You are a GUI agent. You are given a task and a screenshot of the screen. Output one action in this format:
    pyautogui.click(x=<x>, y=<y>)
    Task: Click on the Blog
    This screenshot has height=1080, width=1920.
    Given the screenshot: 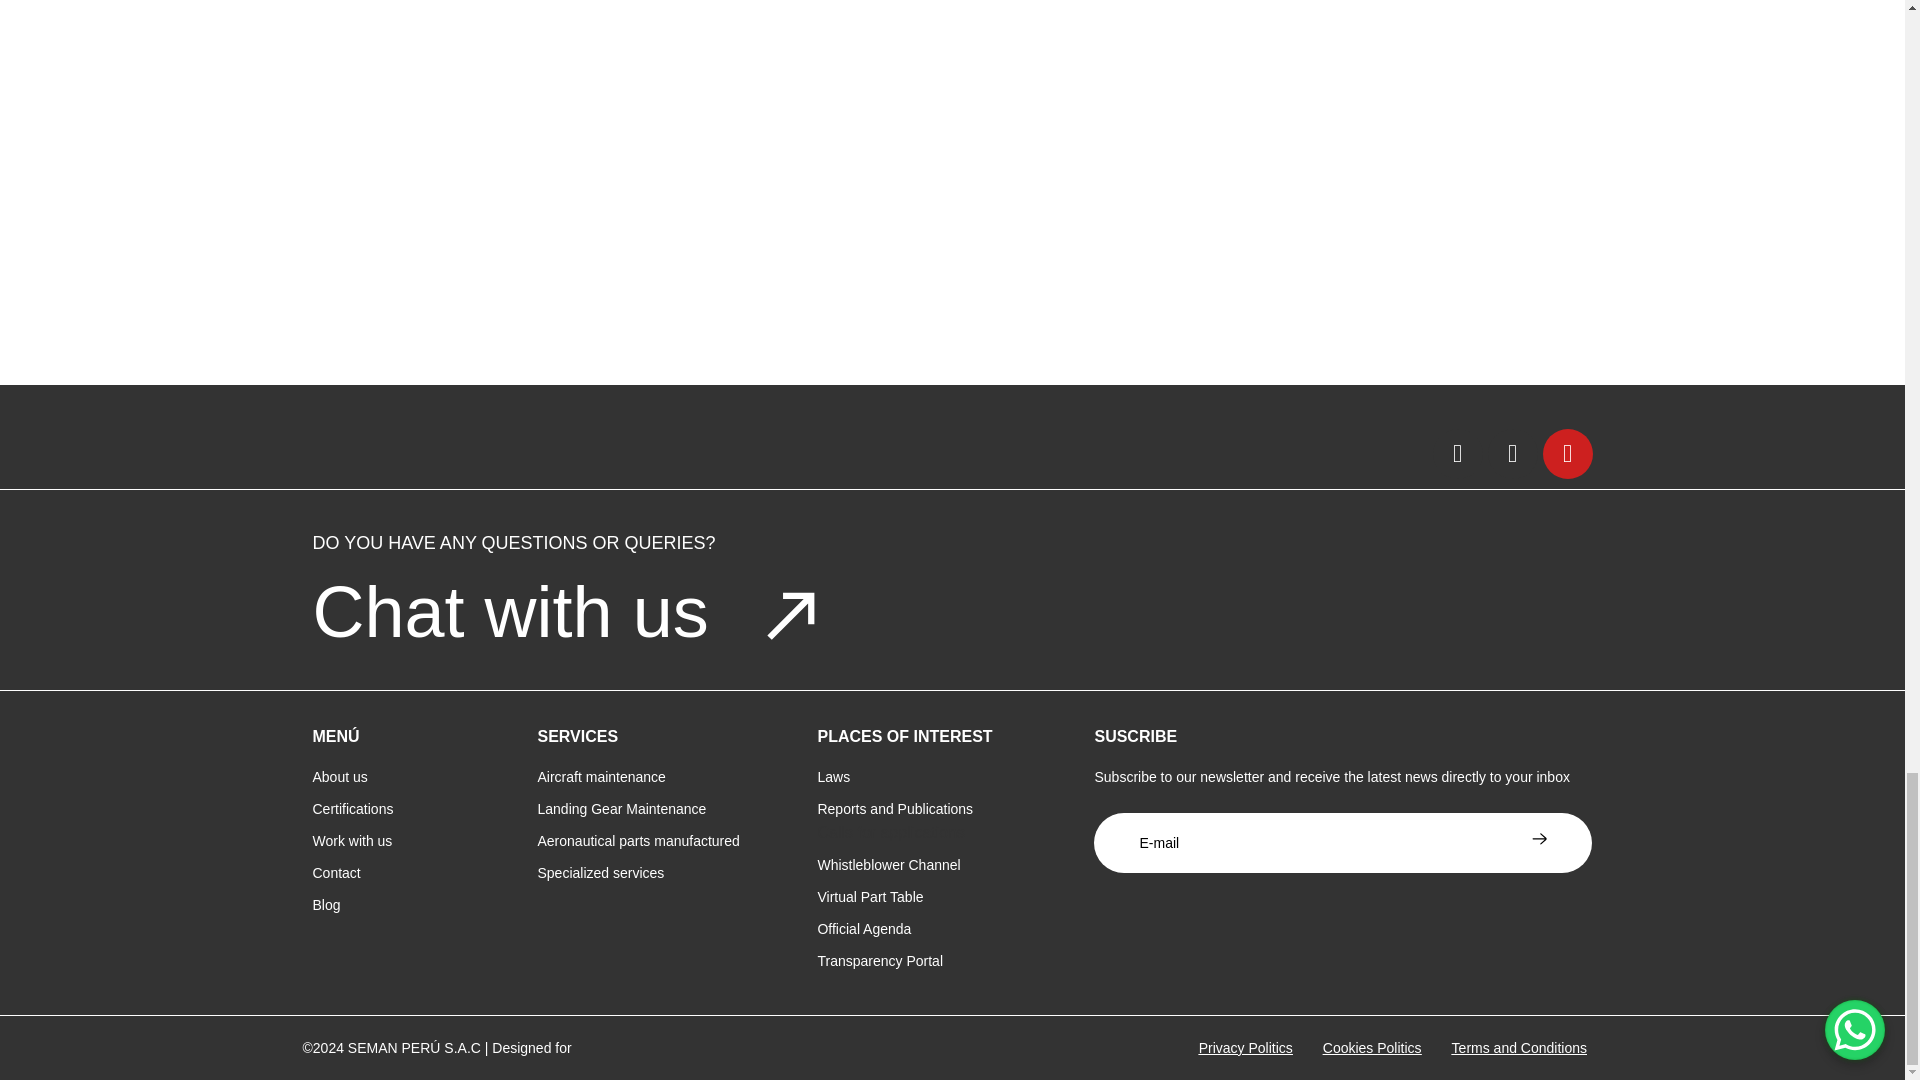 What is the action you would take?
    pyautogui.click(x=325, y=904)
    